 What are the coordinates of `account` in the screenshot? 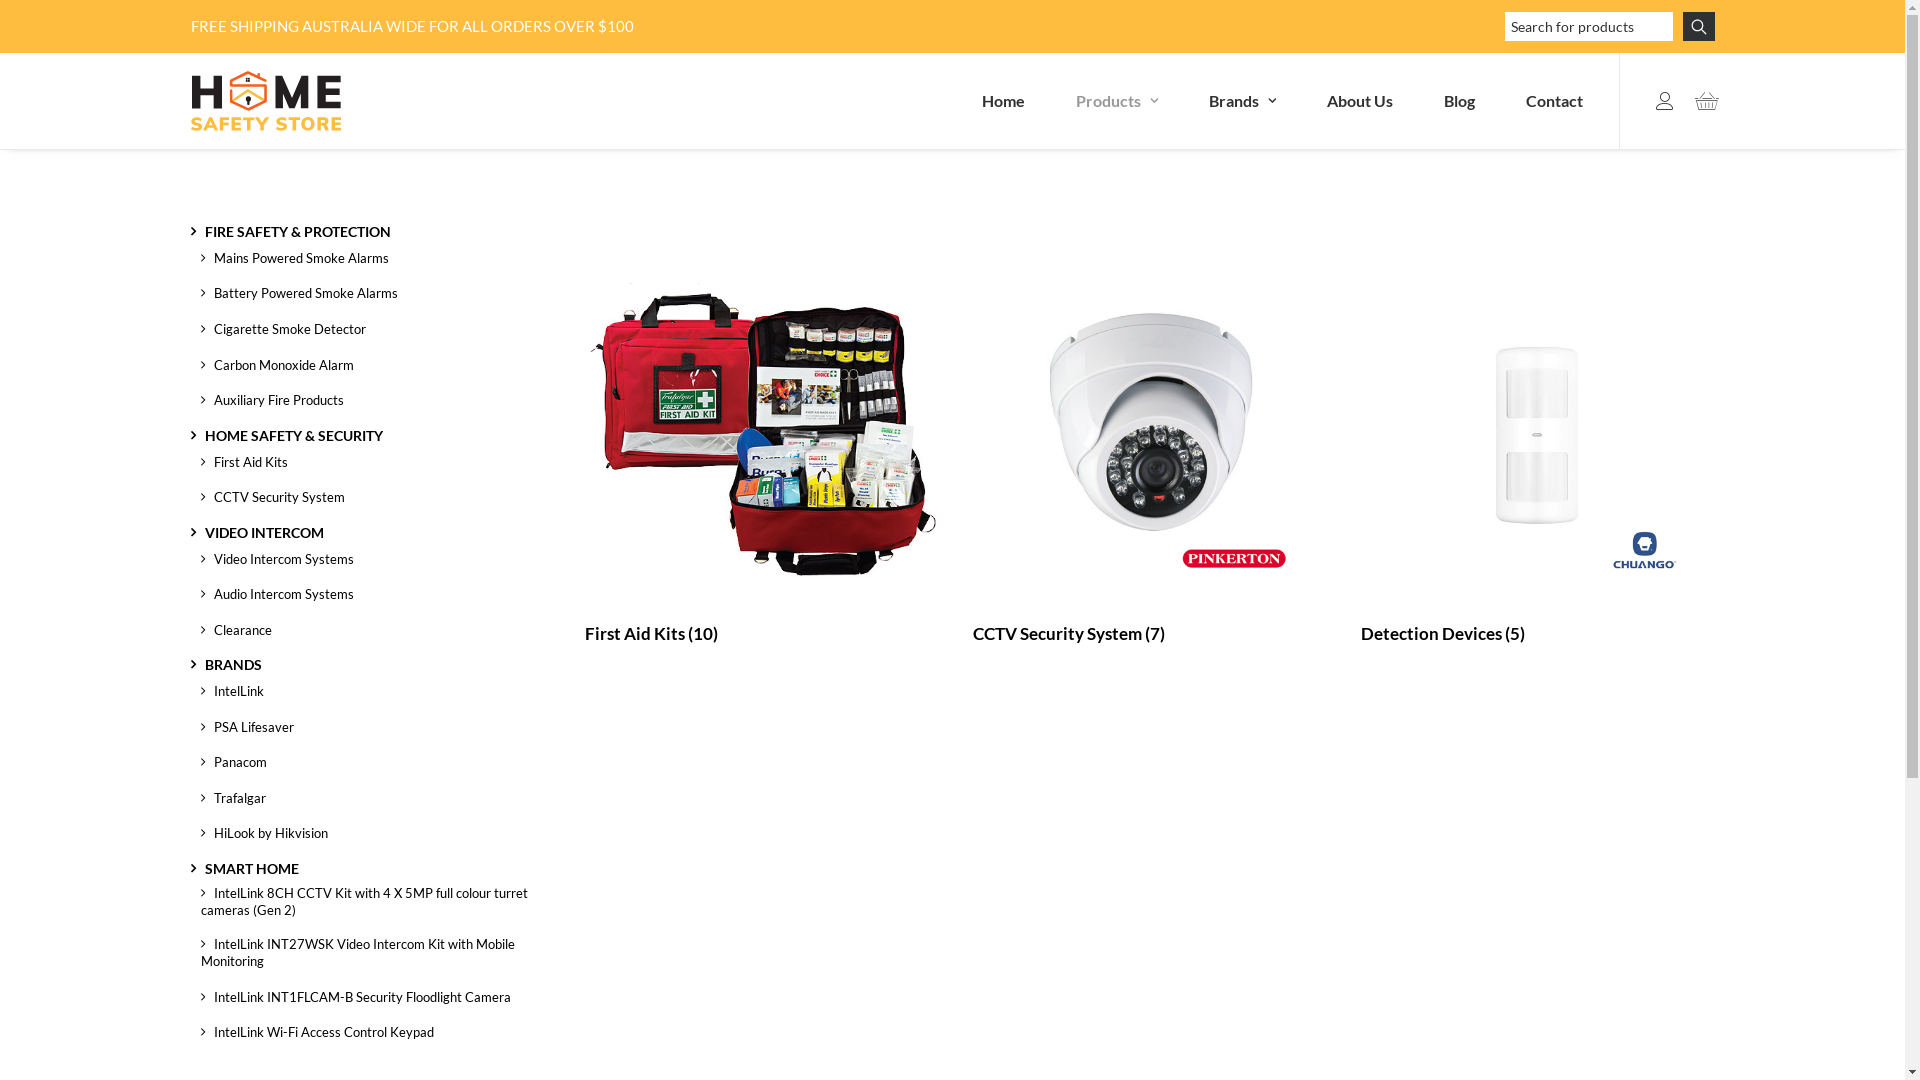 It's located at (1670, 101).